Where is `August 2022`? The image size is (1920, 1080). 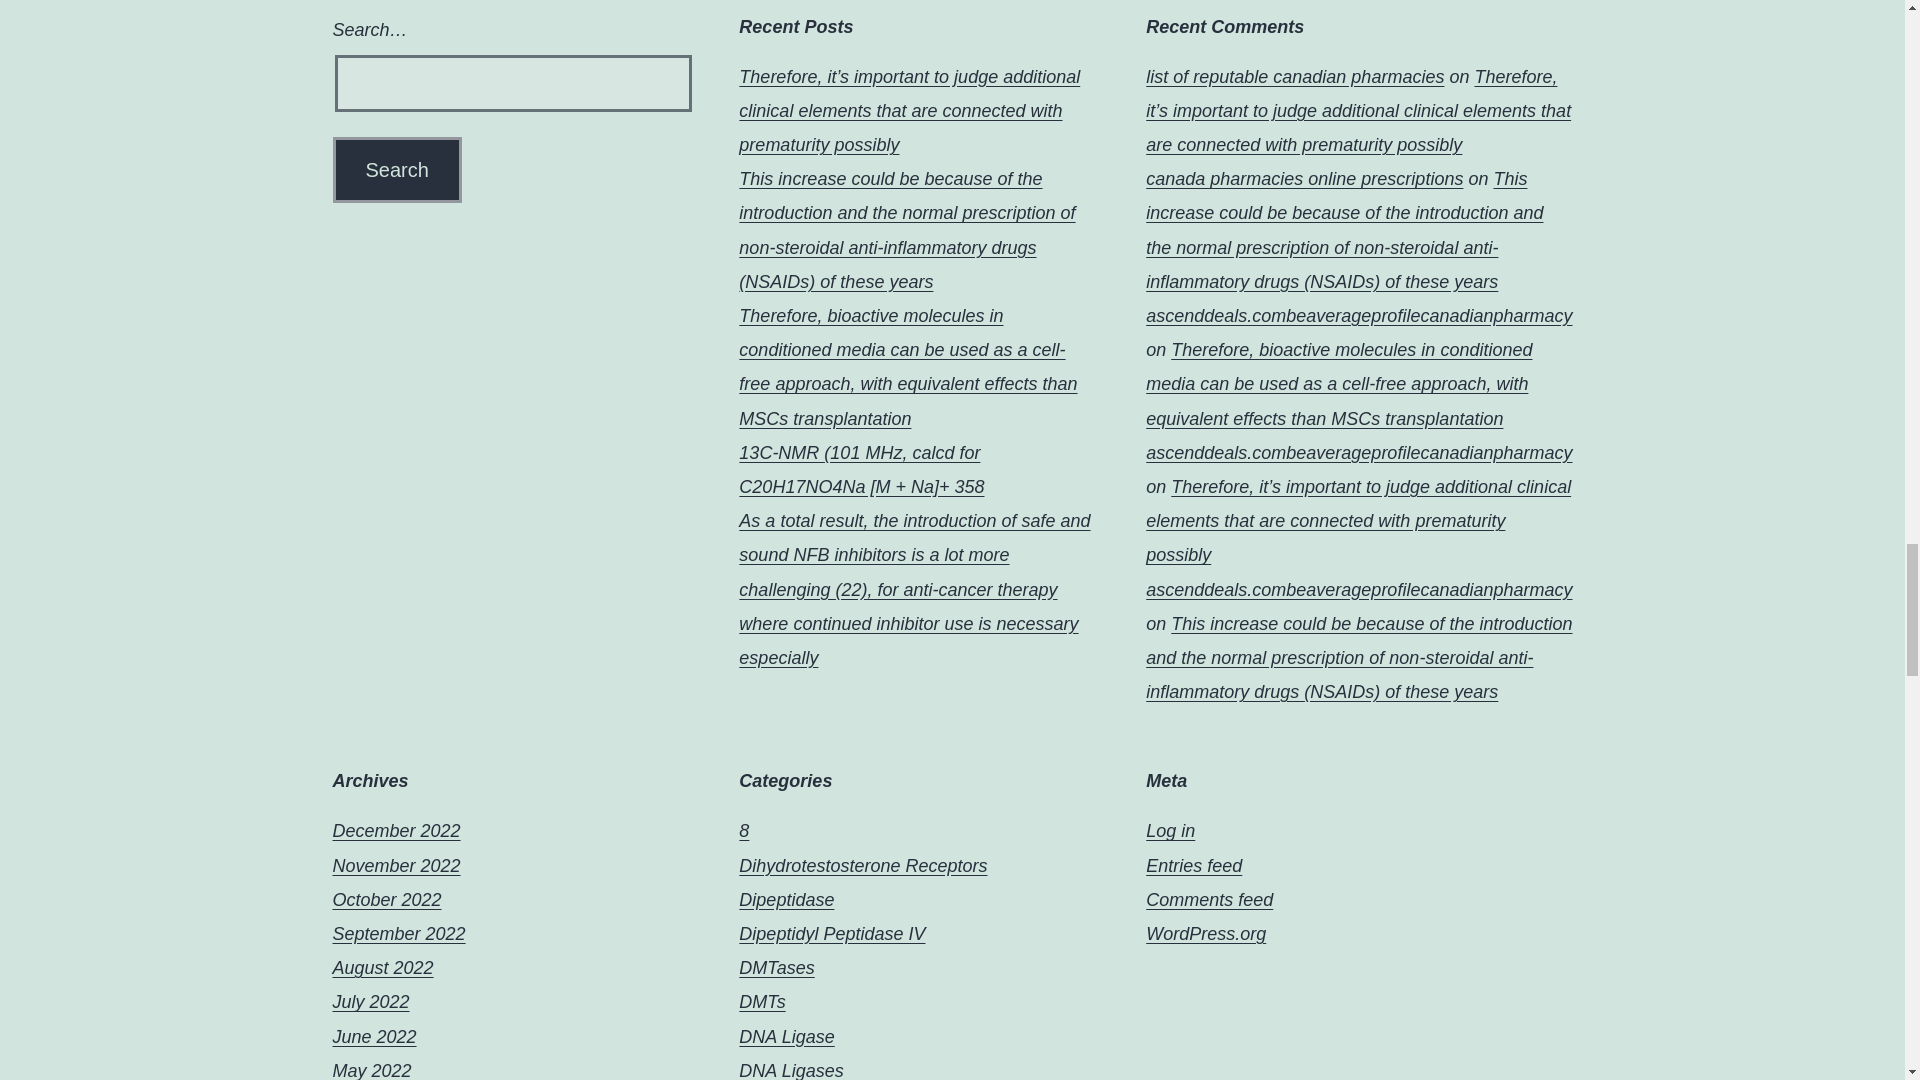 August 2022 is located at coordinates (382, 968).